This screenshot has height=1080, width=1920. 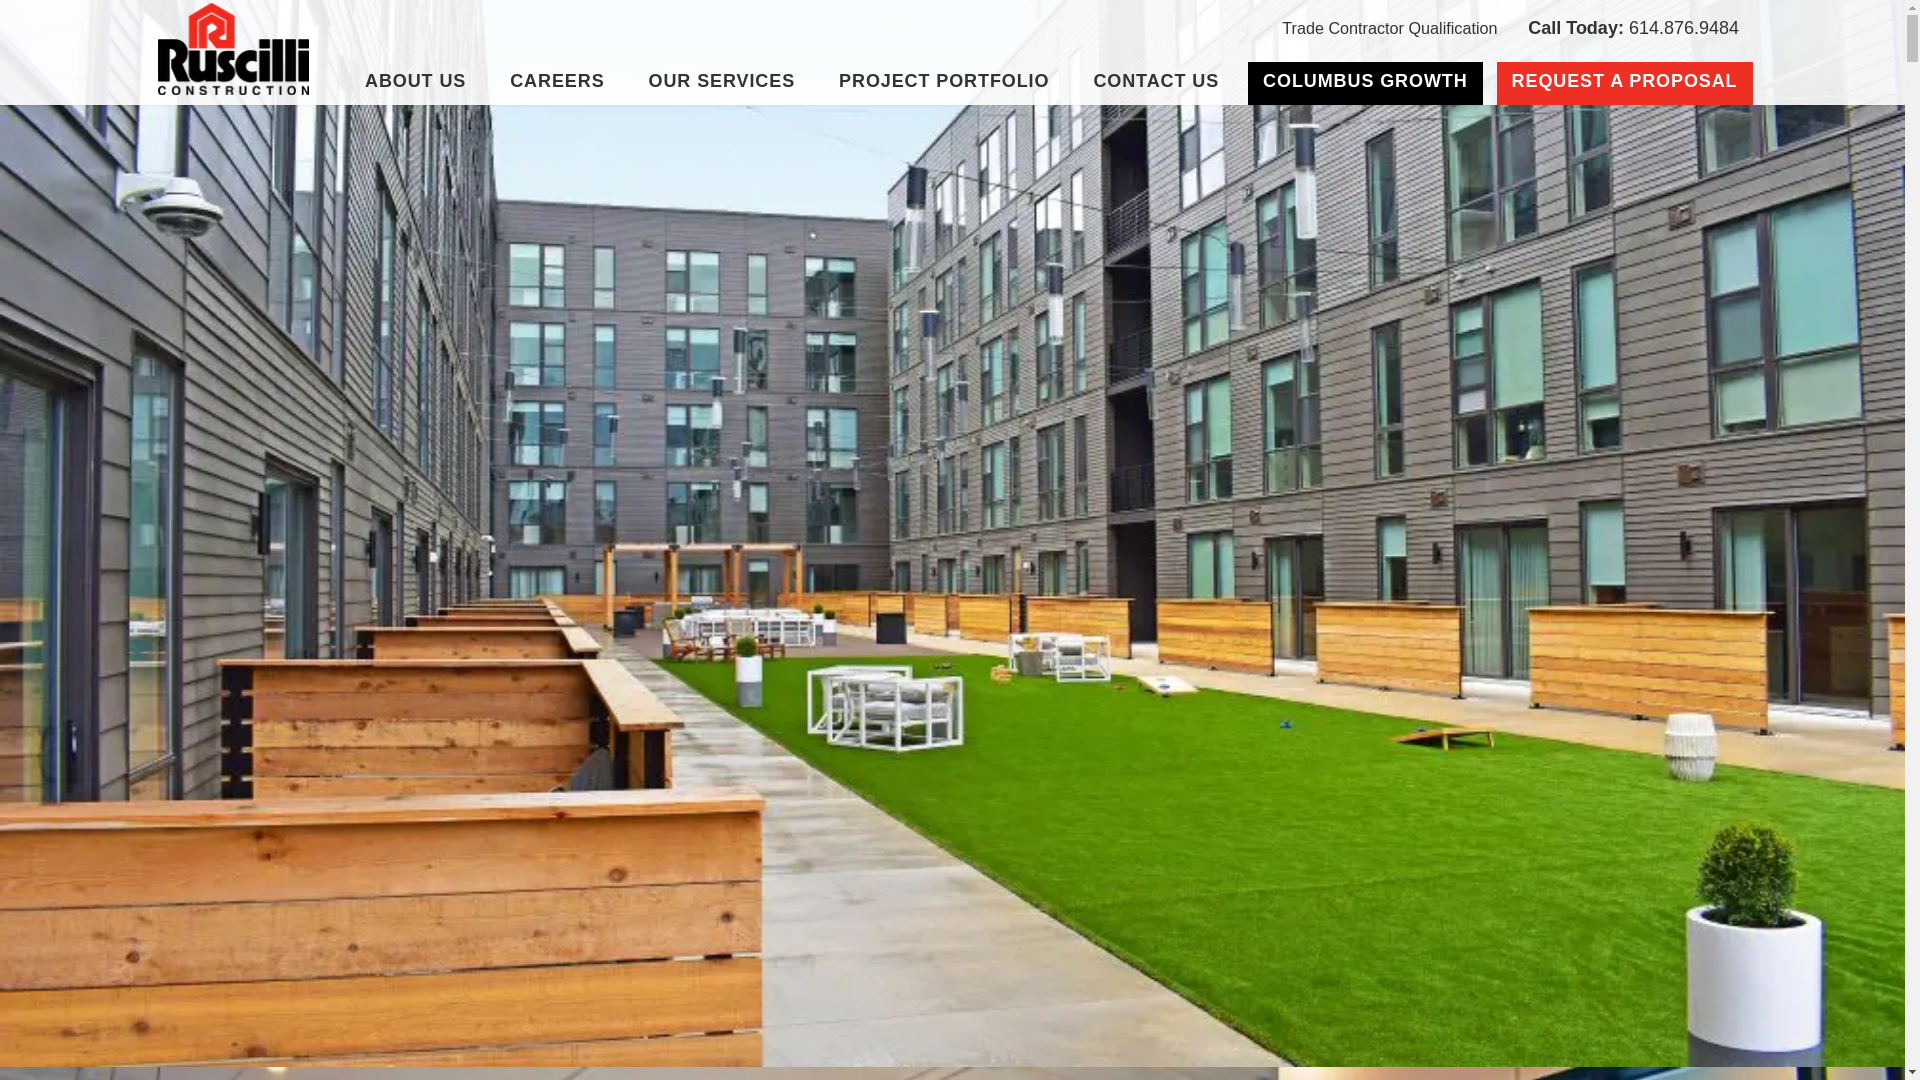 I want to click on Ruscilli Construction Co., Inc., so click(x=233, y=49).